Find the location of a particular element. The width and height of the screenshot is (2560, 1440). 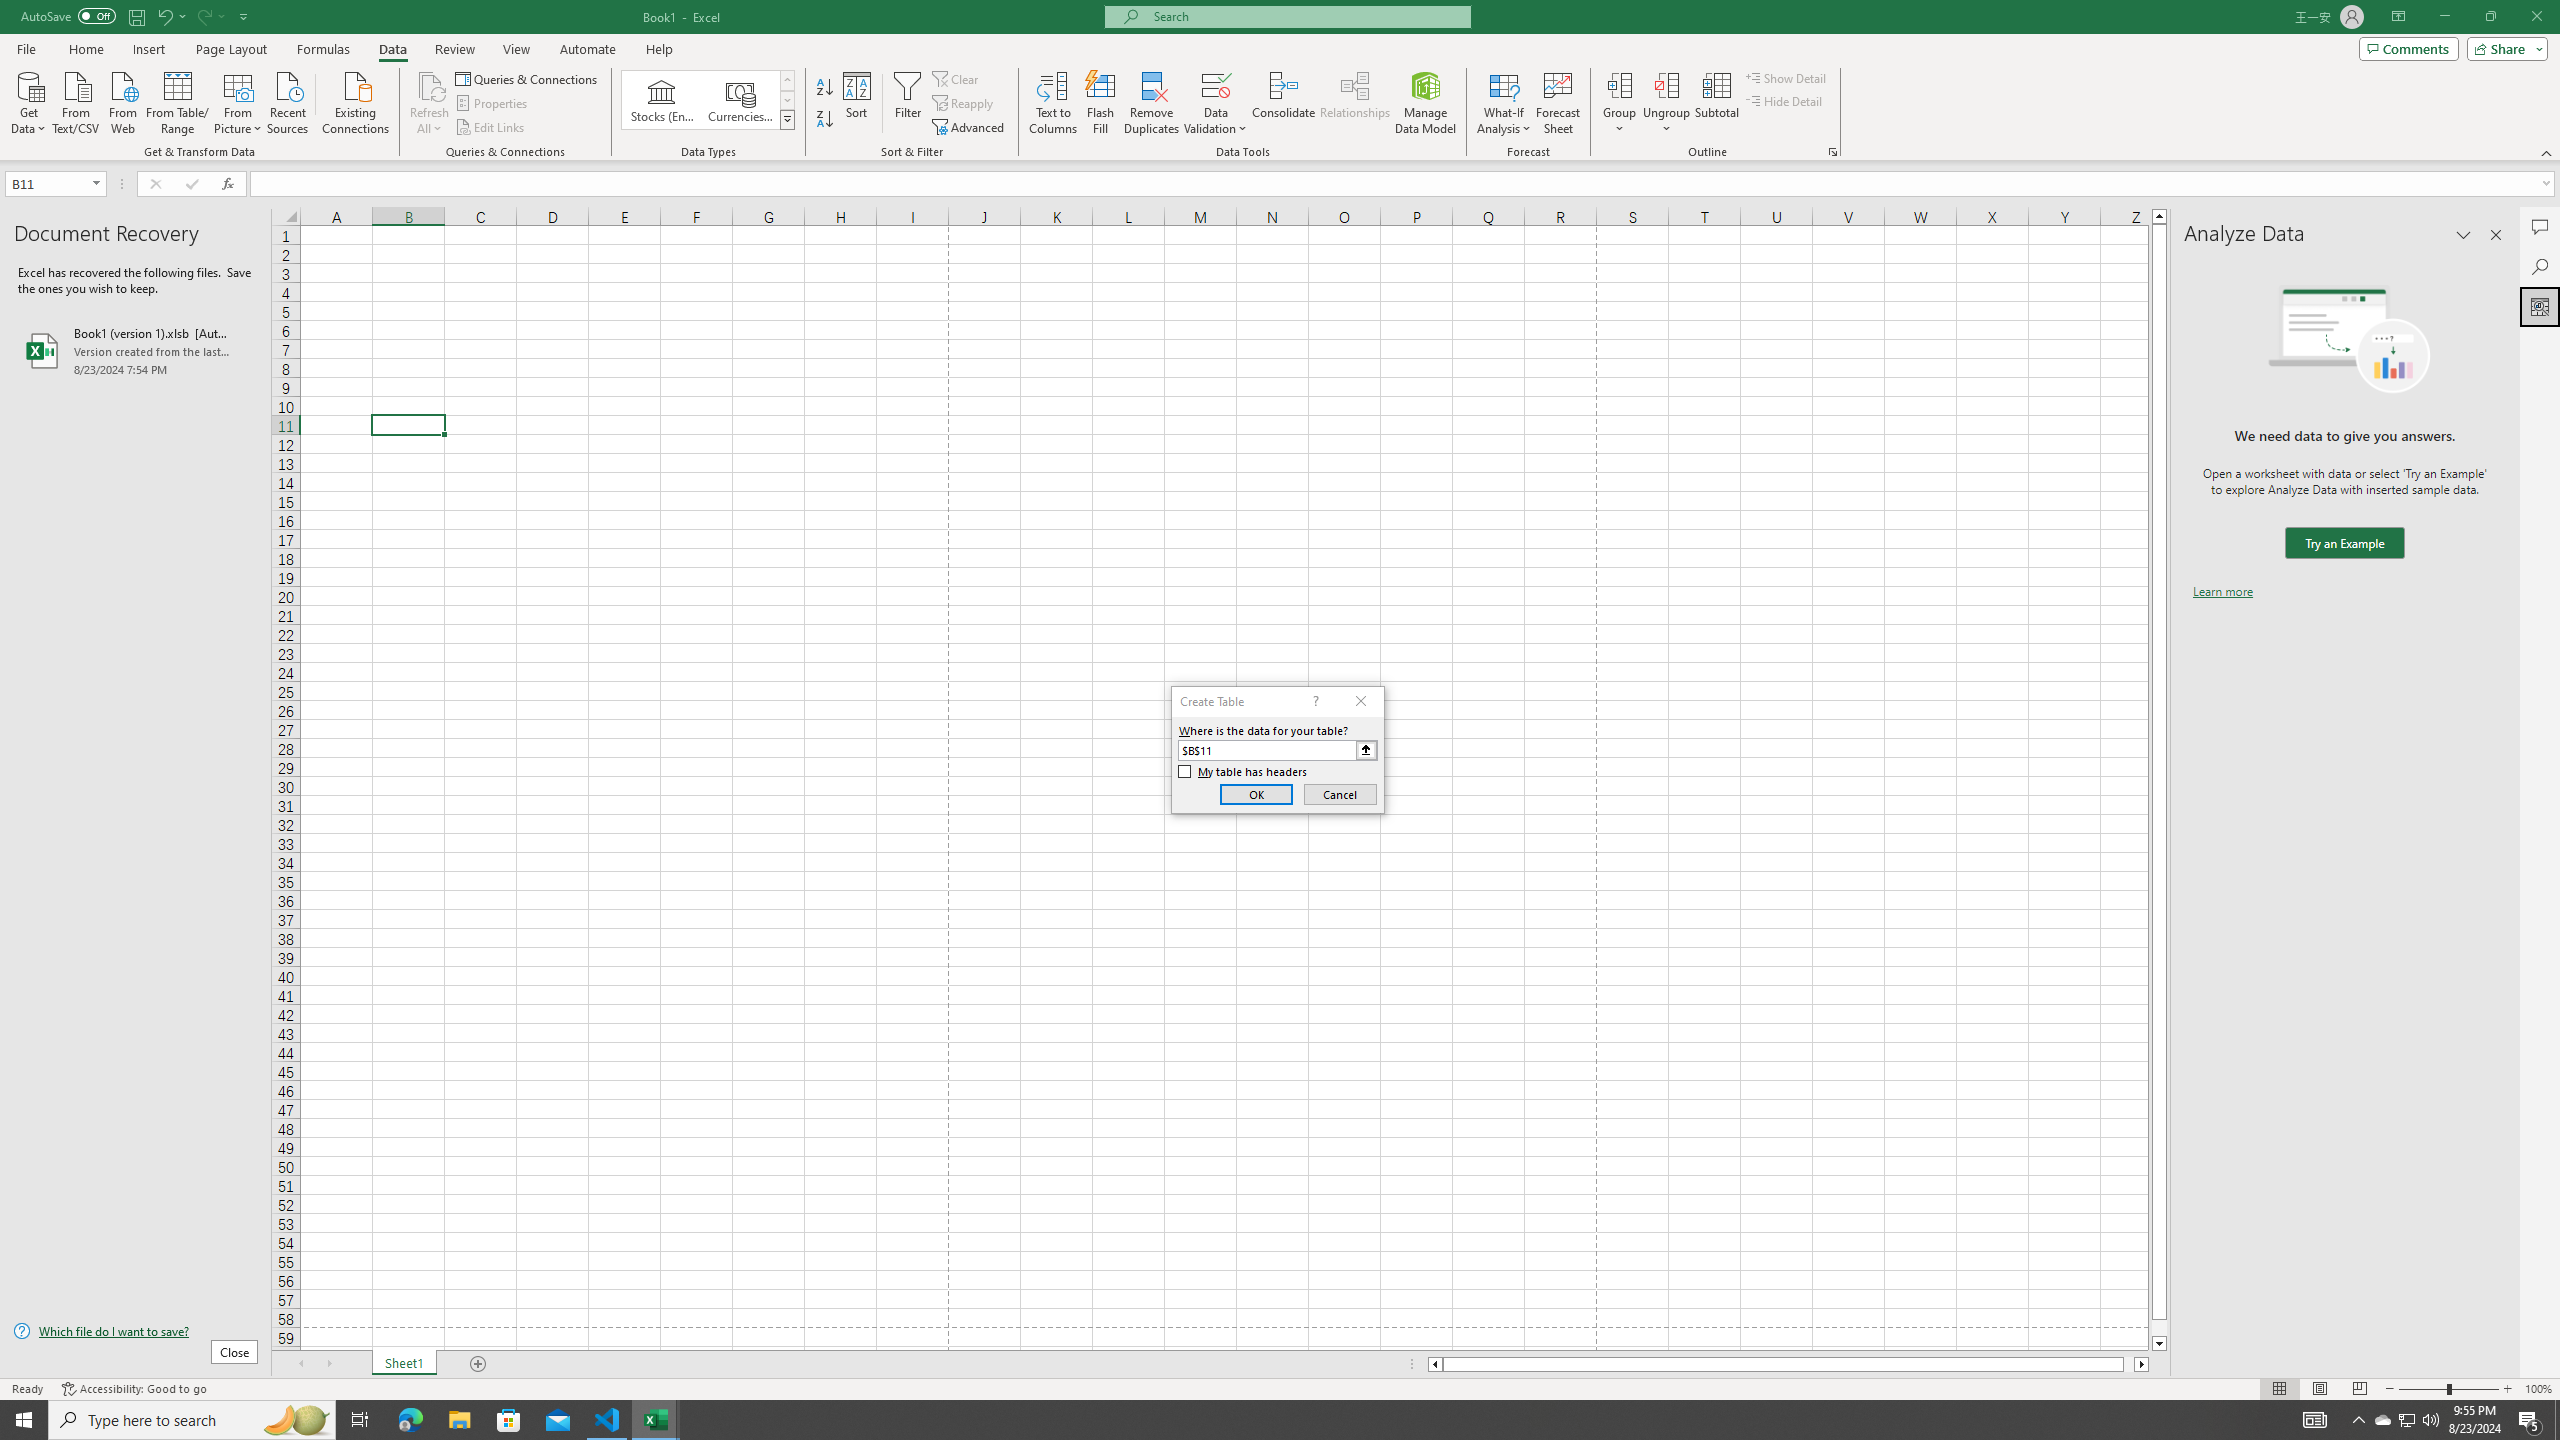

Remove Duplicates is located at coordinates (1152, 103).